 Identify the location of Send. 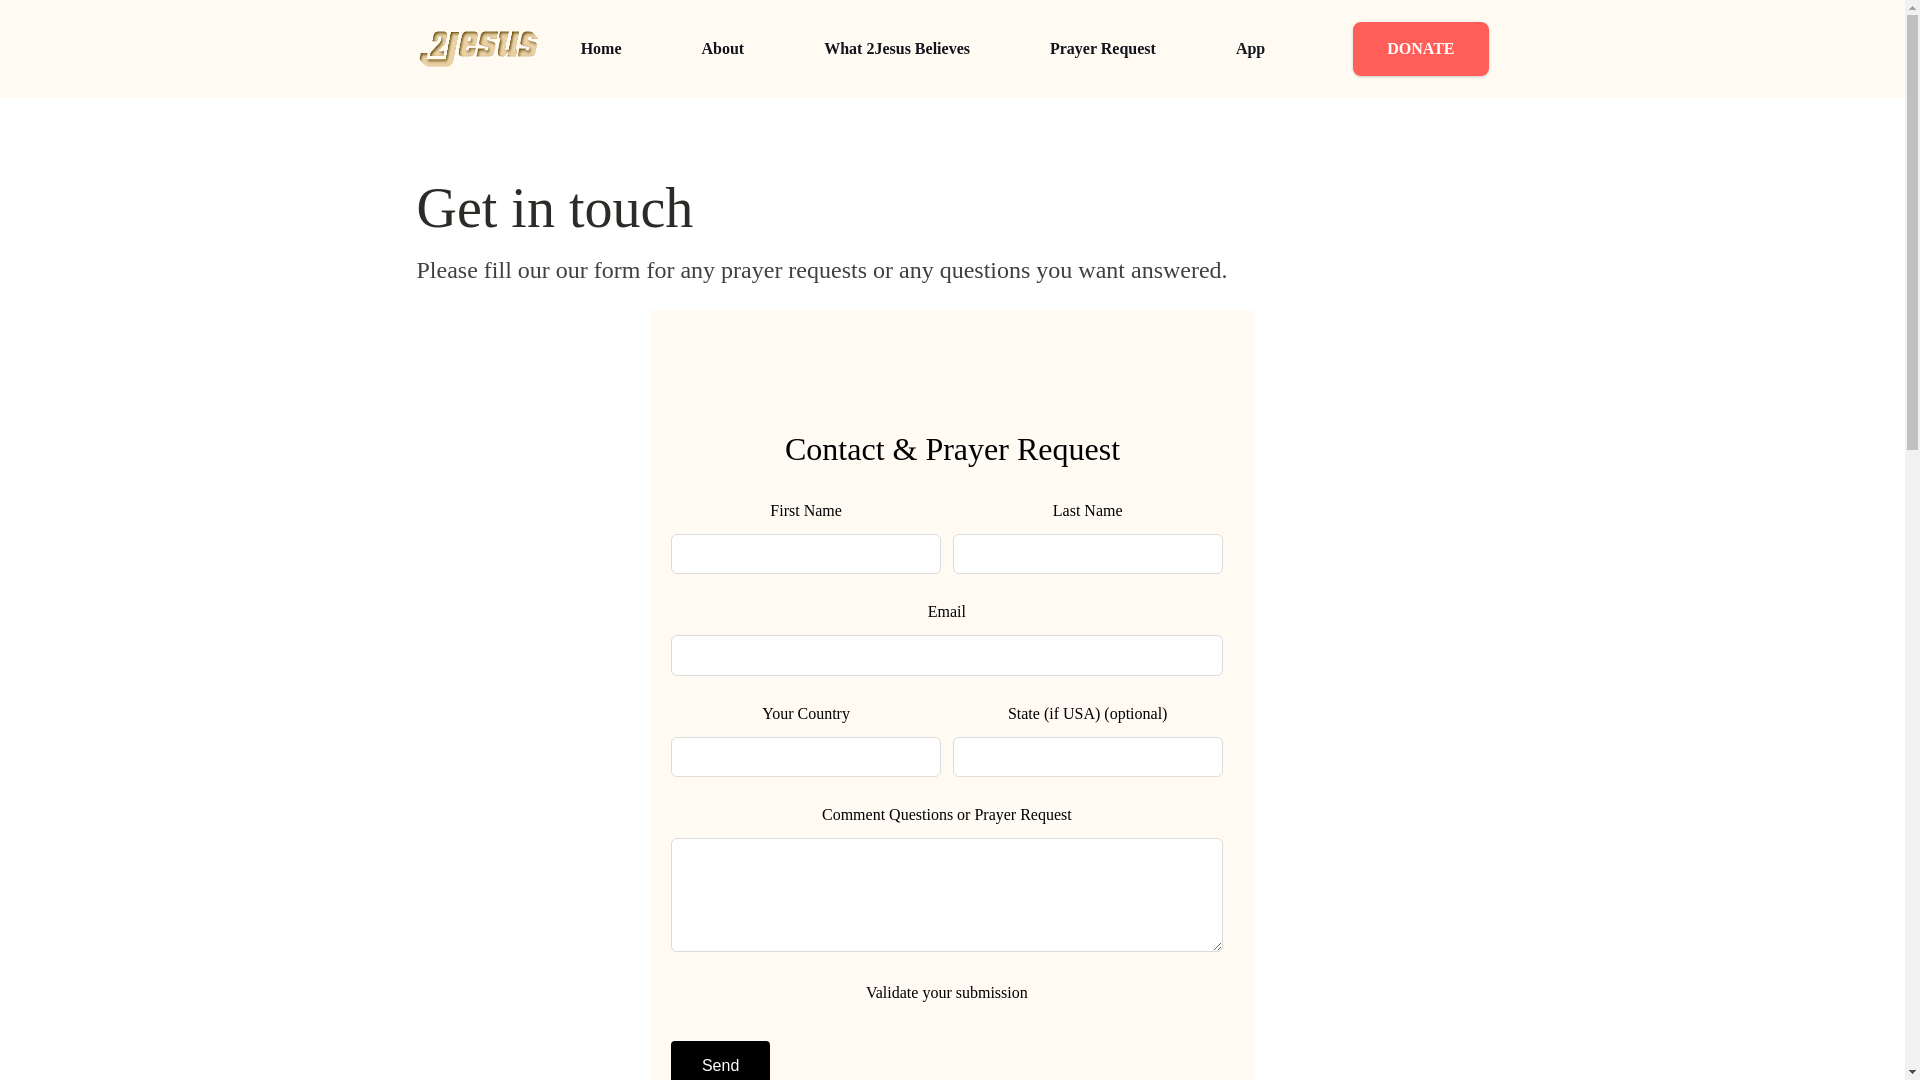
(720, 1060).